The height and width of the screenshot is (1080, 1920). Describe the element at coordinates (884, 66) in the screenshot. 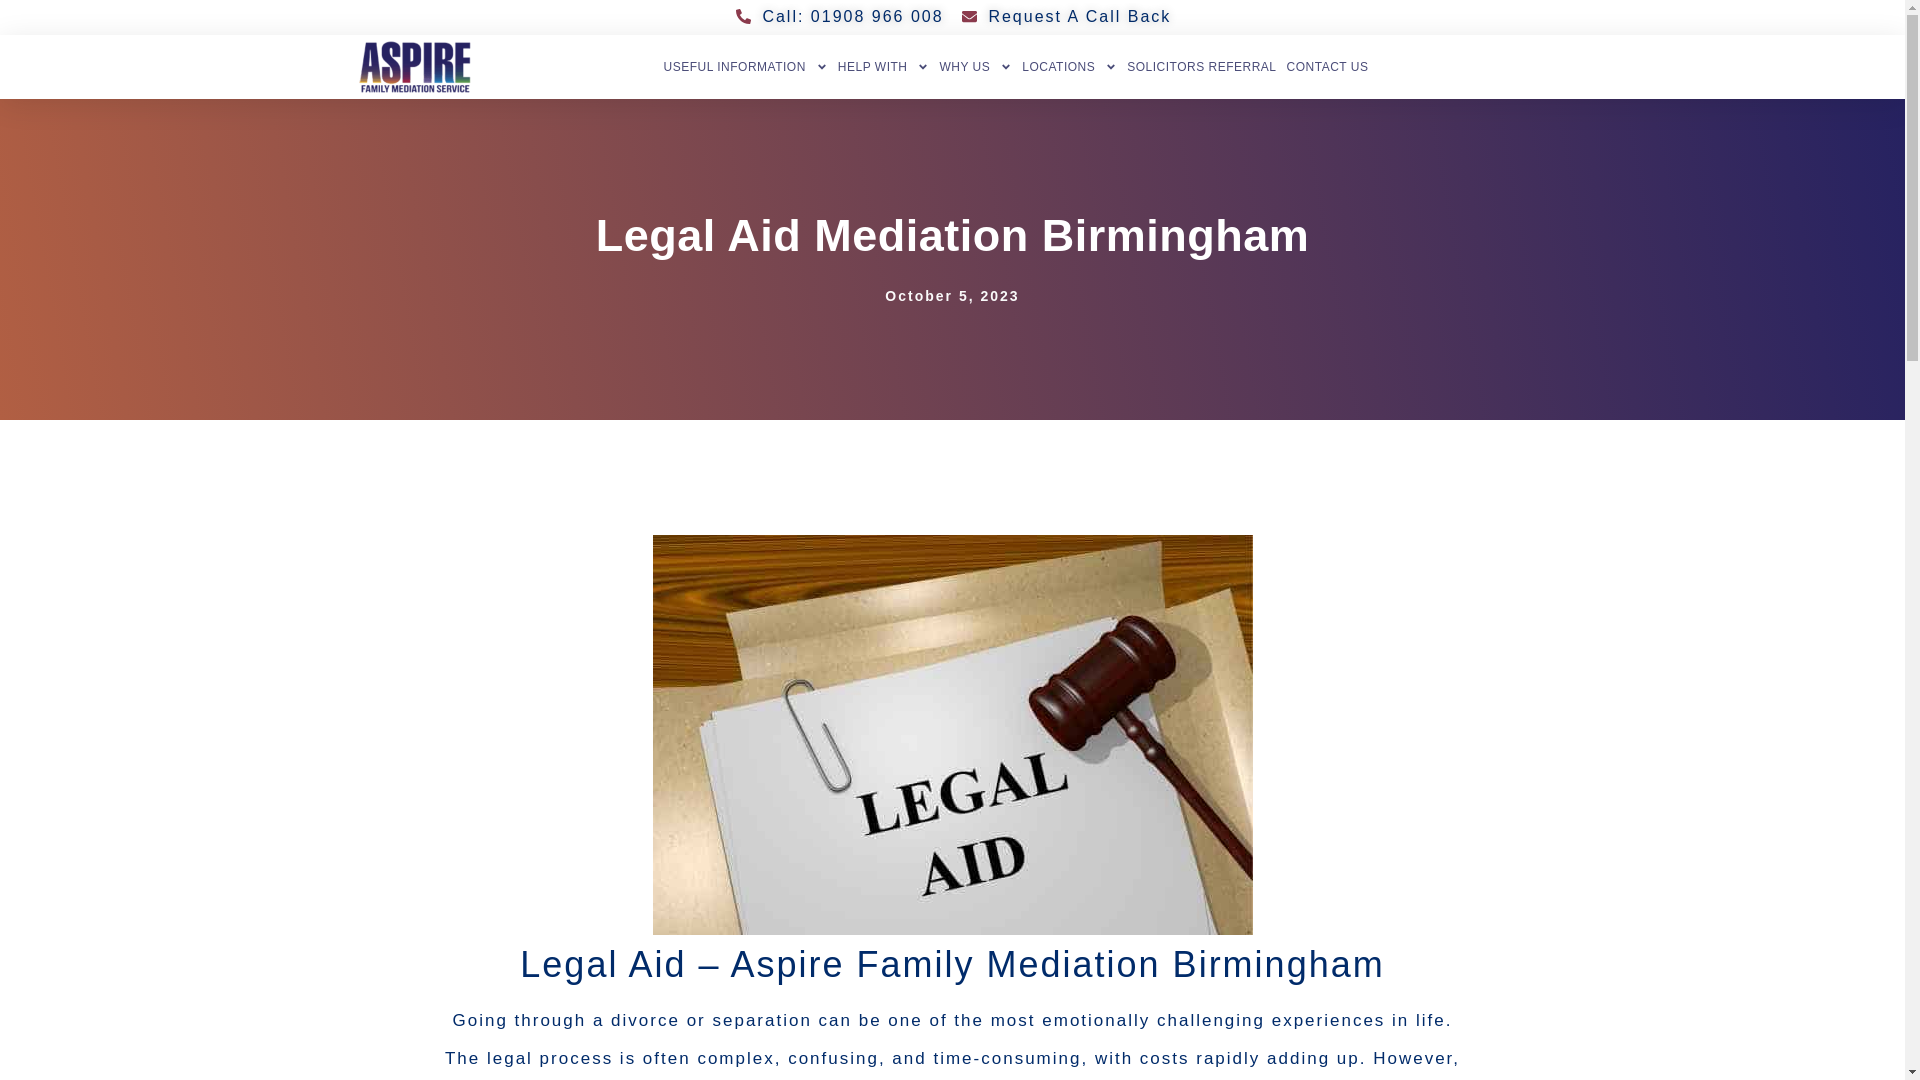

I see `HELP WITH` at that location.